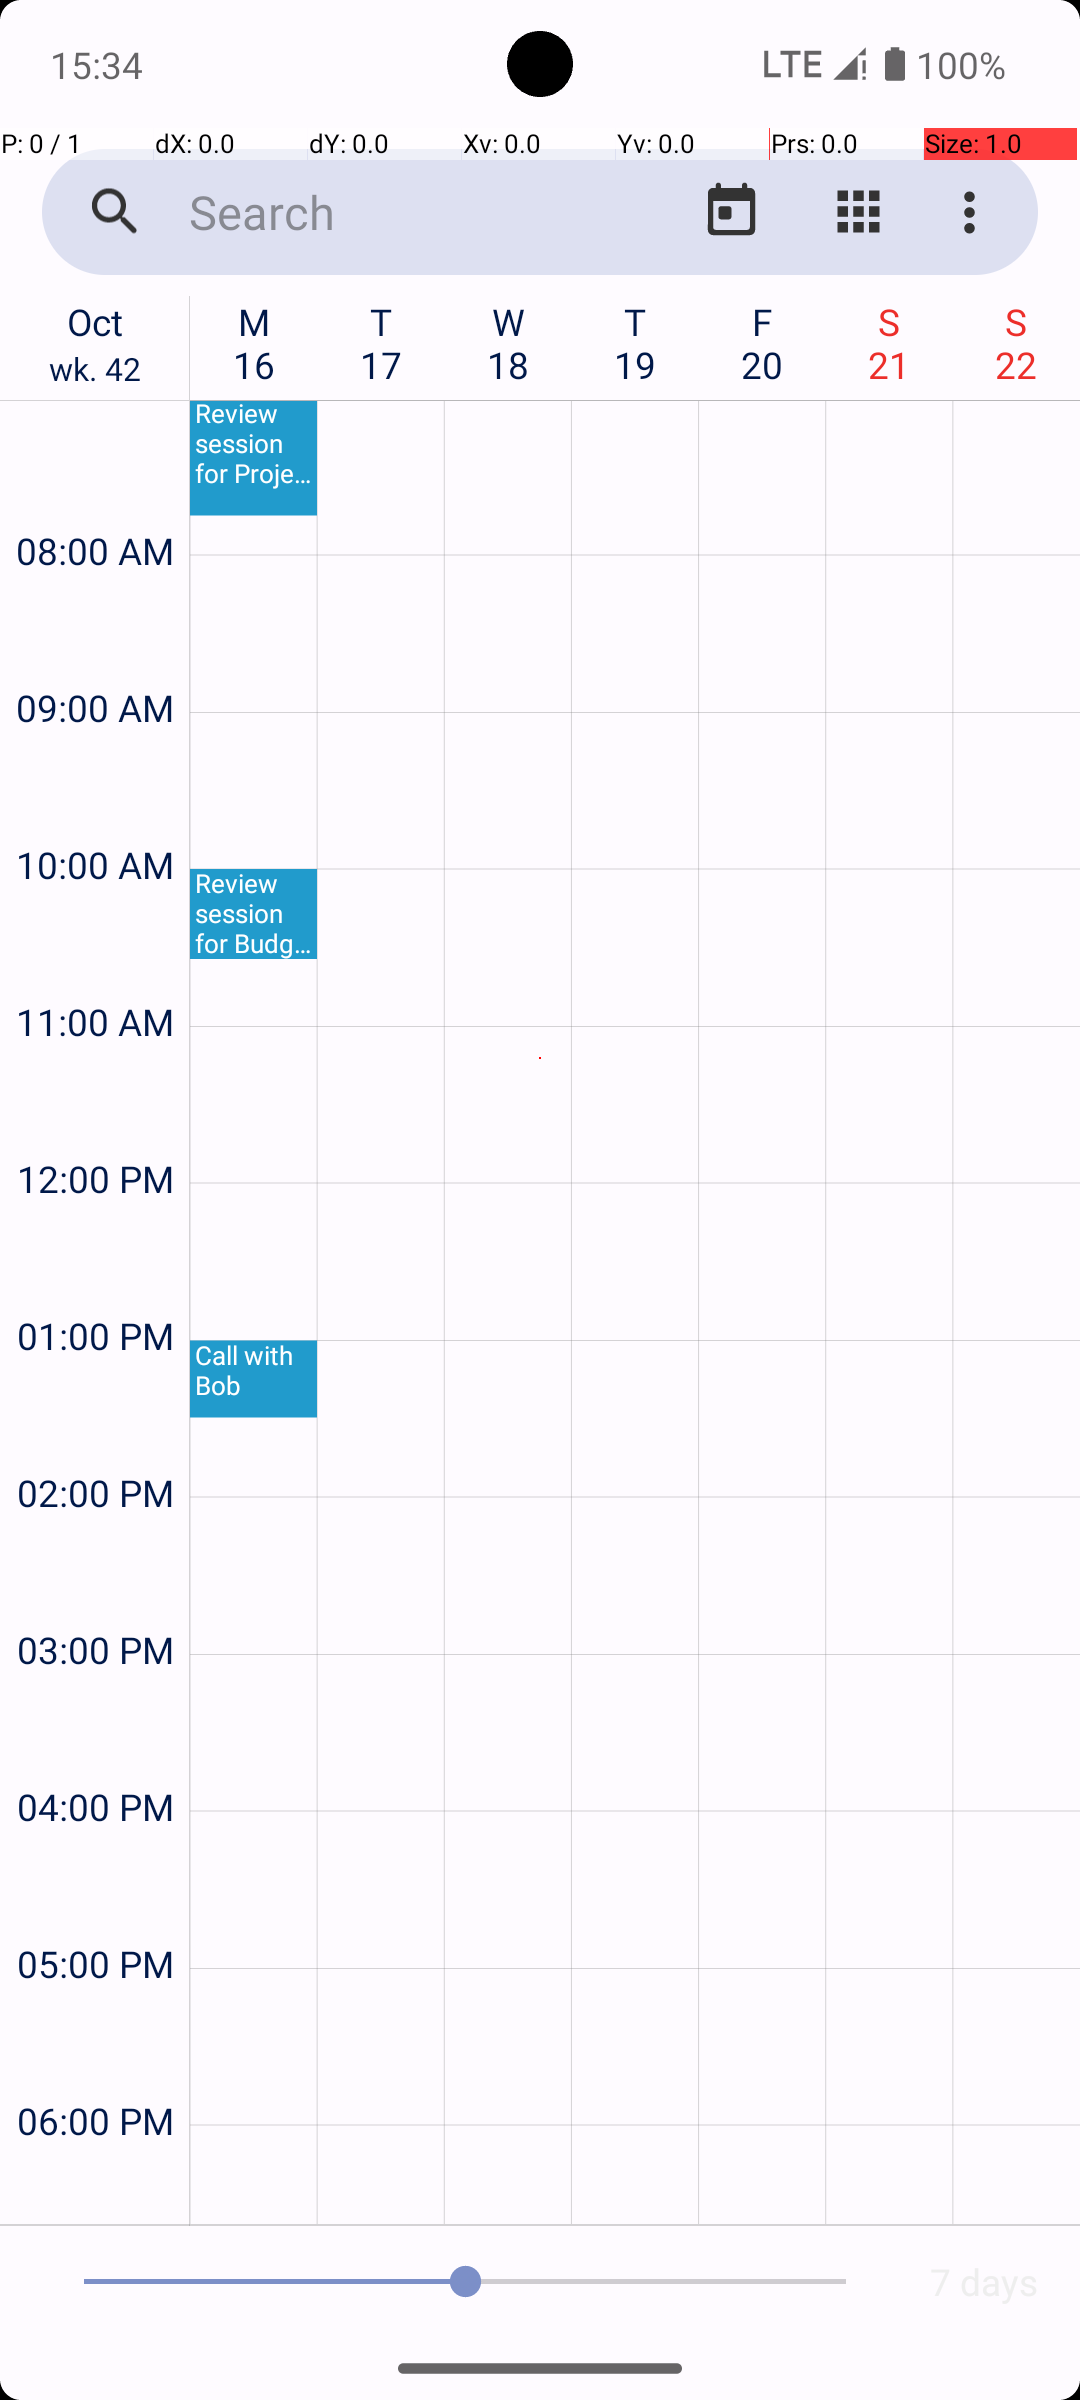  Describe the element at coordinates (95, 1282) in the screenshot. I see `01:00 PM` at that location.